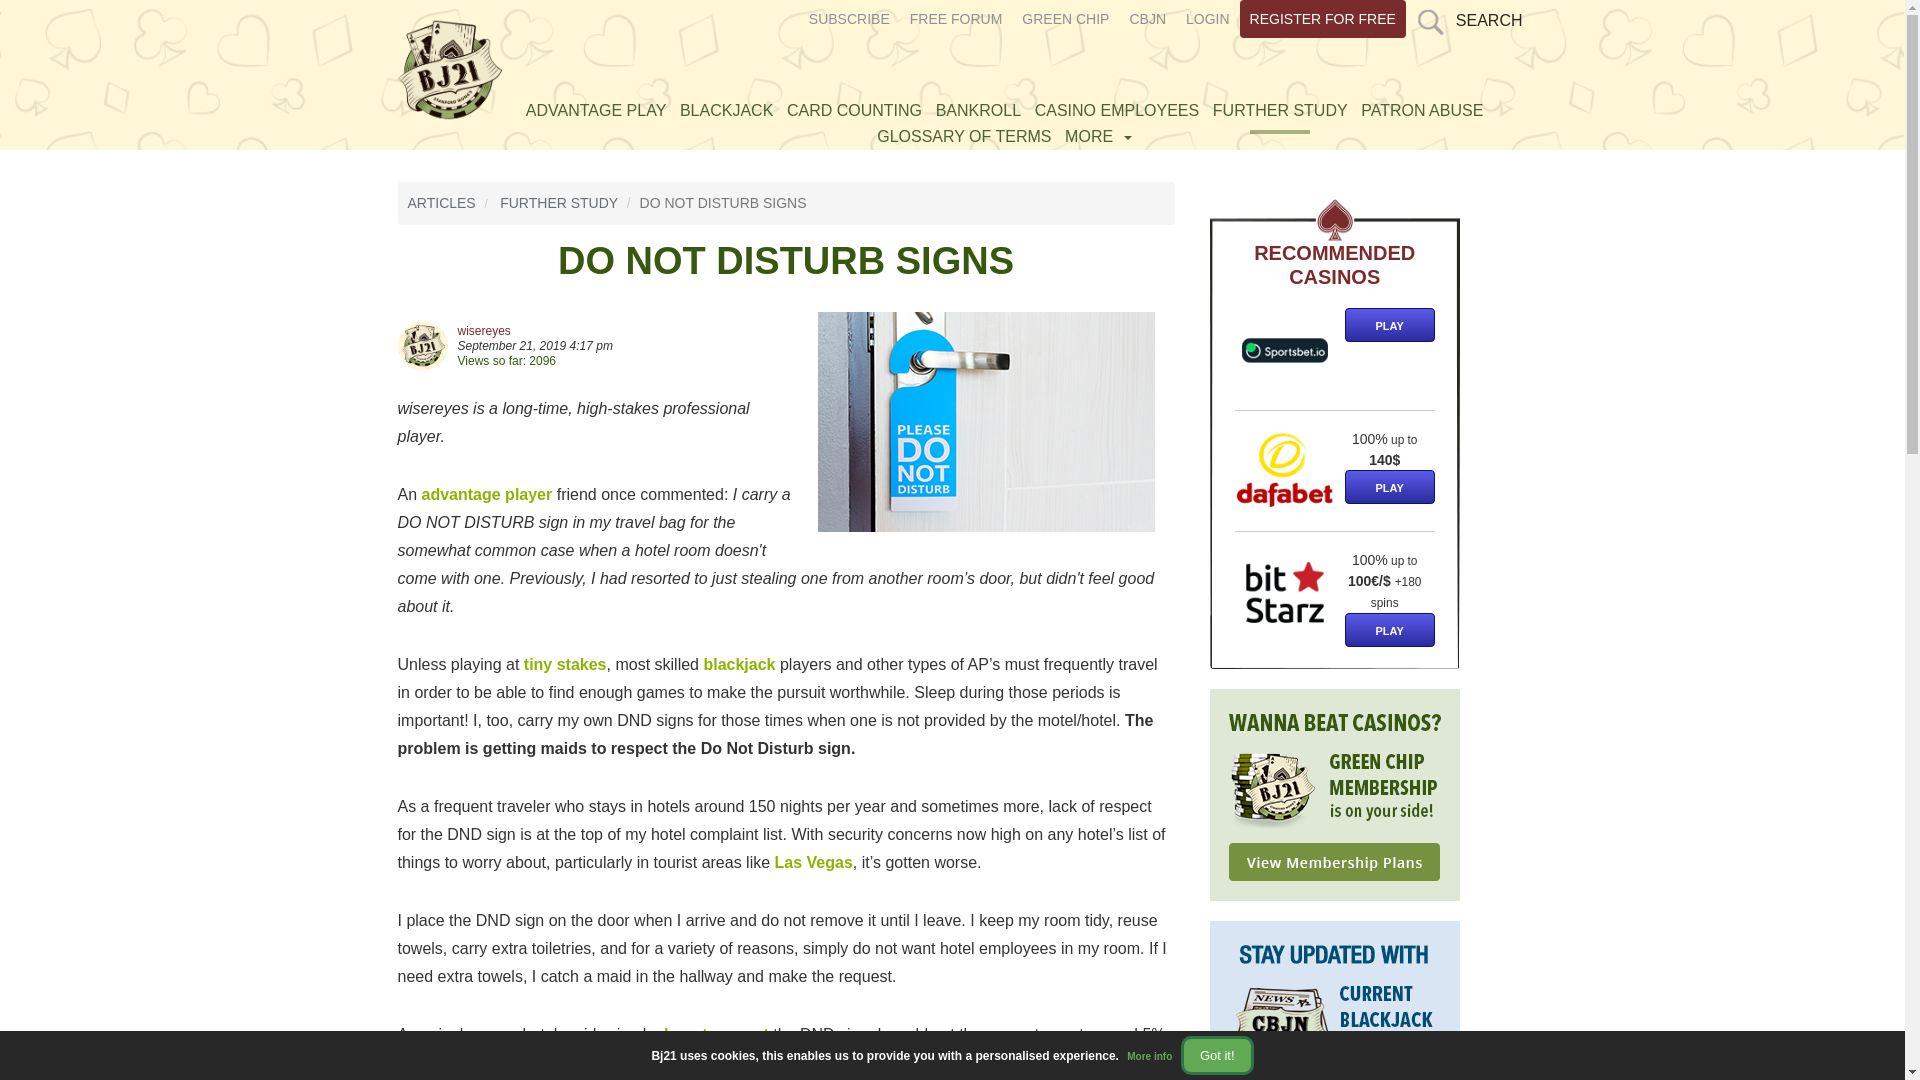  Describe the element at coordinates (1147, 18) in the screenshot. I see `CBJN` at that location.